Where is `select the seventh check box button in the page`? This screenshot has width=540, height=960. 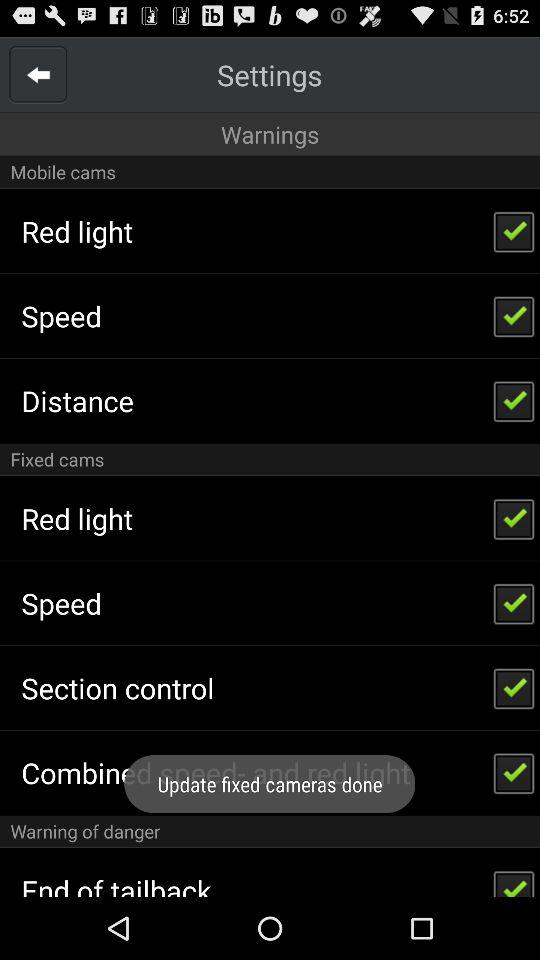 select the seventh check box button in the page is located at coordinates (514, 772).